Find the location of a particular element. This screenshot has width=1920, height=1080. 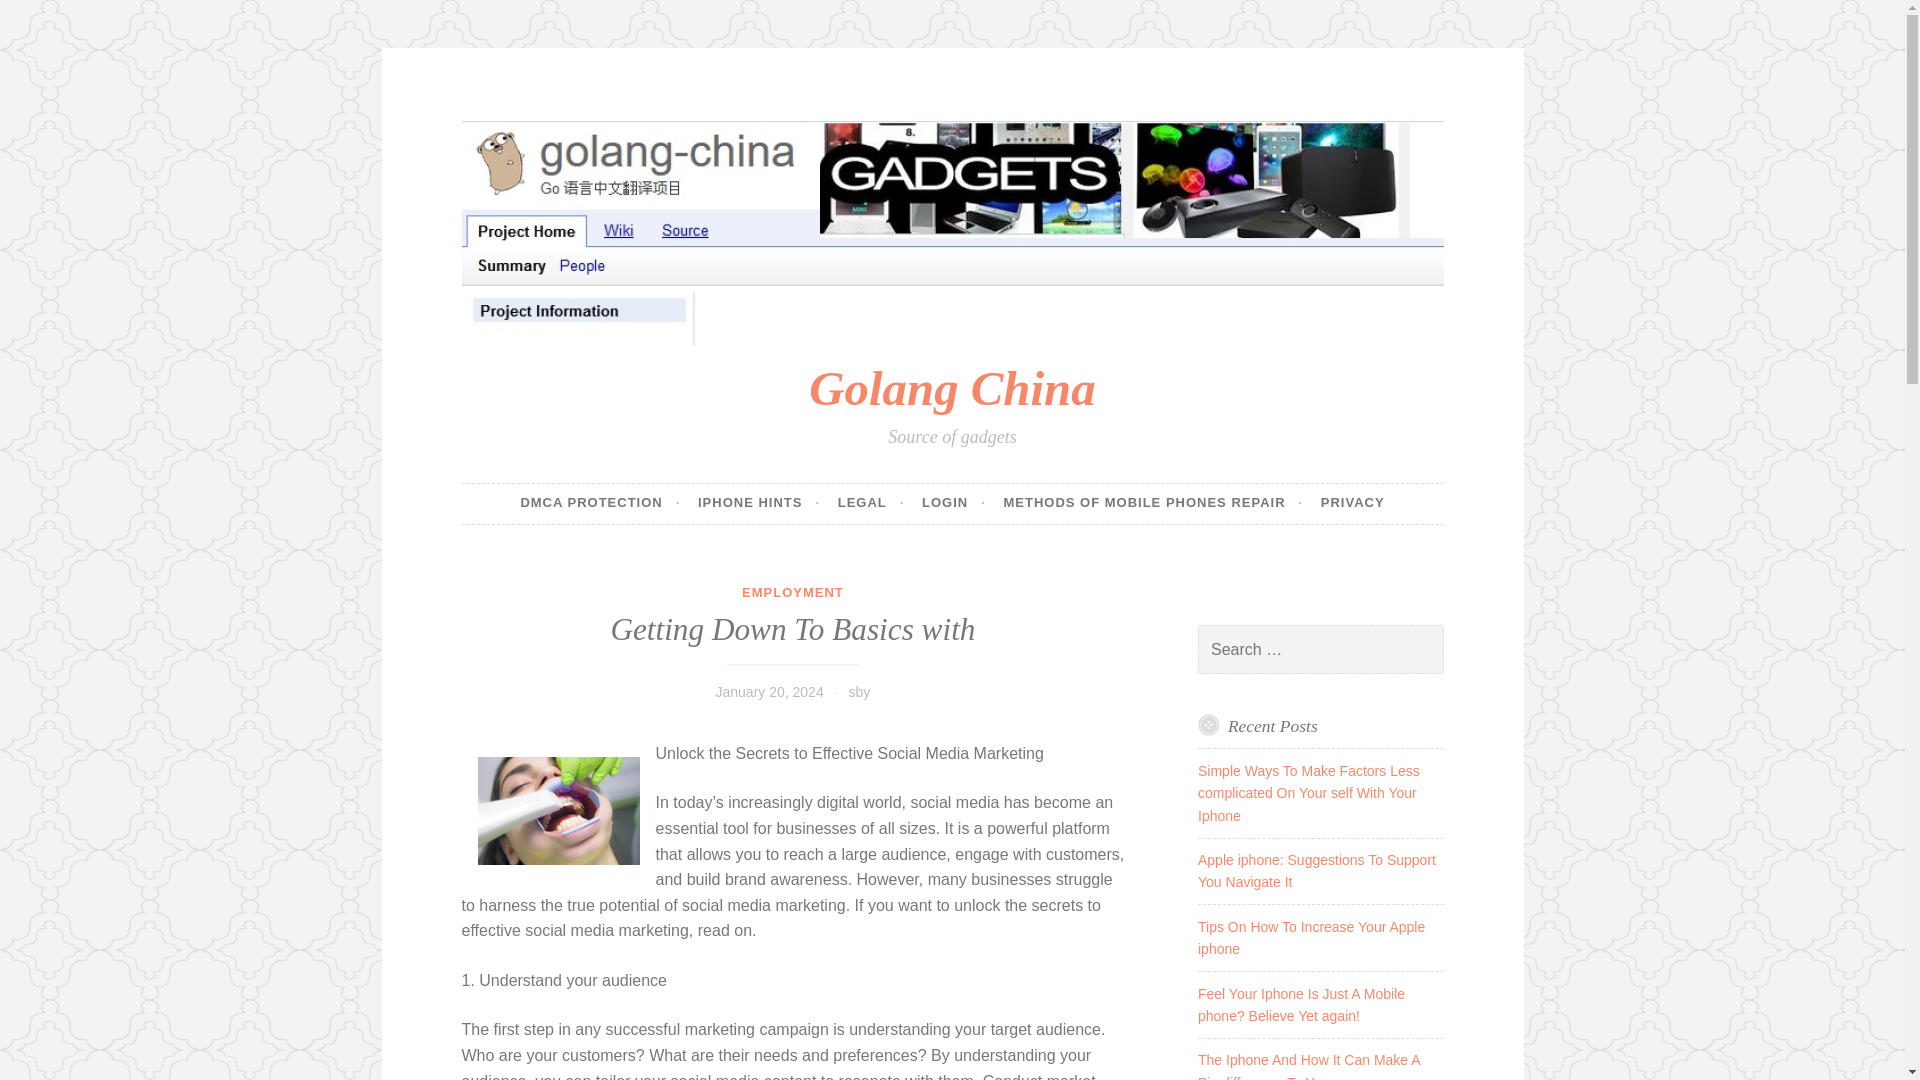

Apple iphone: Suggestions To Support You Navigate It is located at coordinates (1317, 870).